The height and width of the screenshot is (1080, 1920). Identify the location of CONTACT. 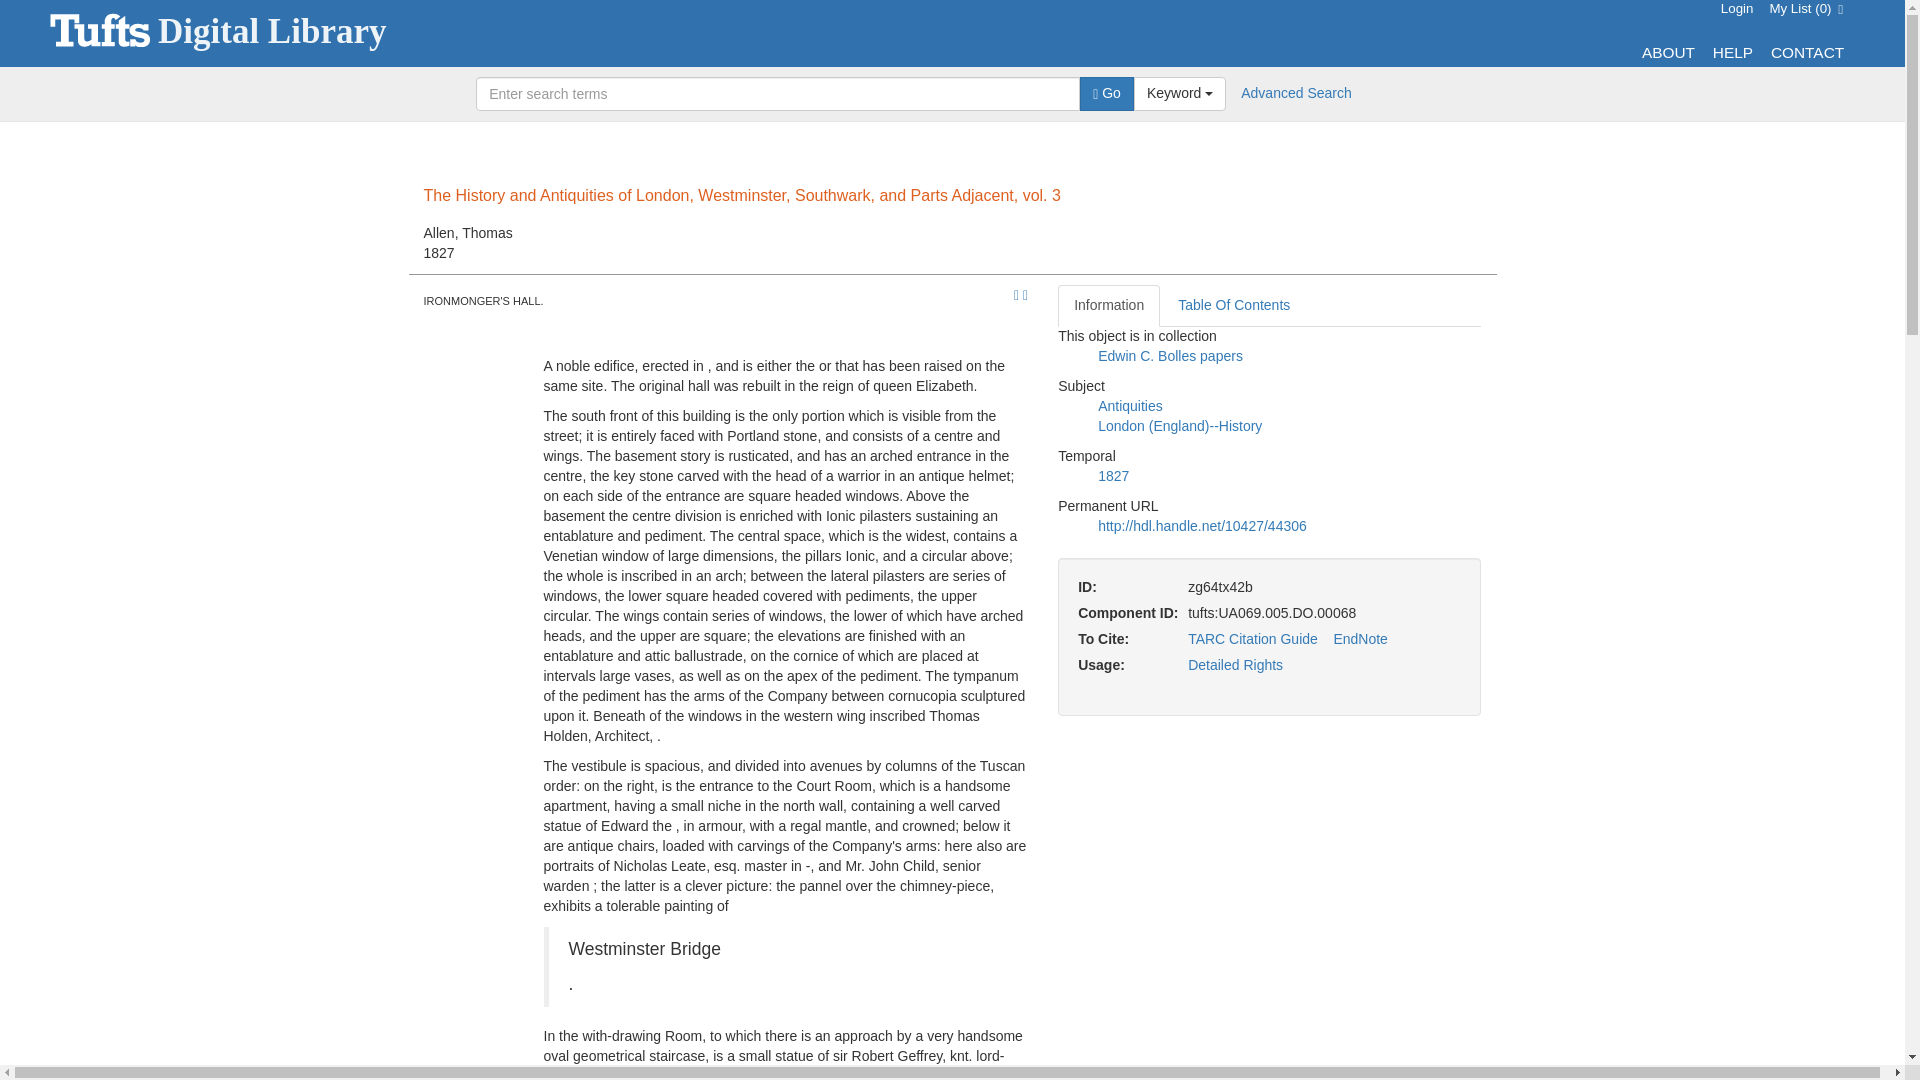
(1668, 52).